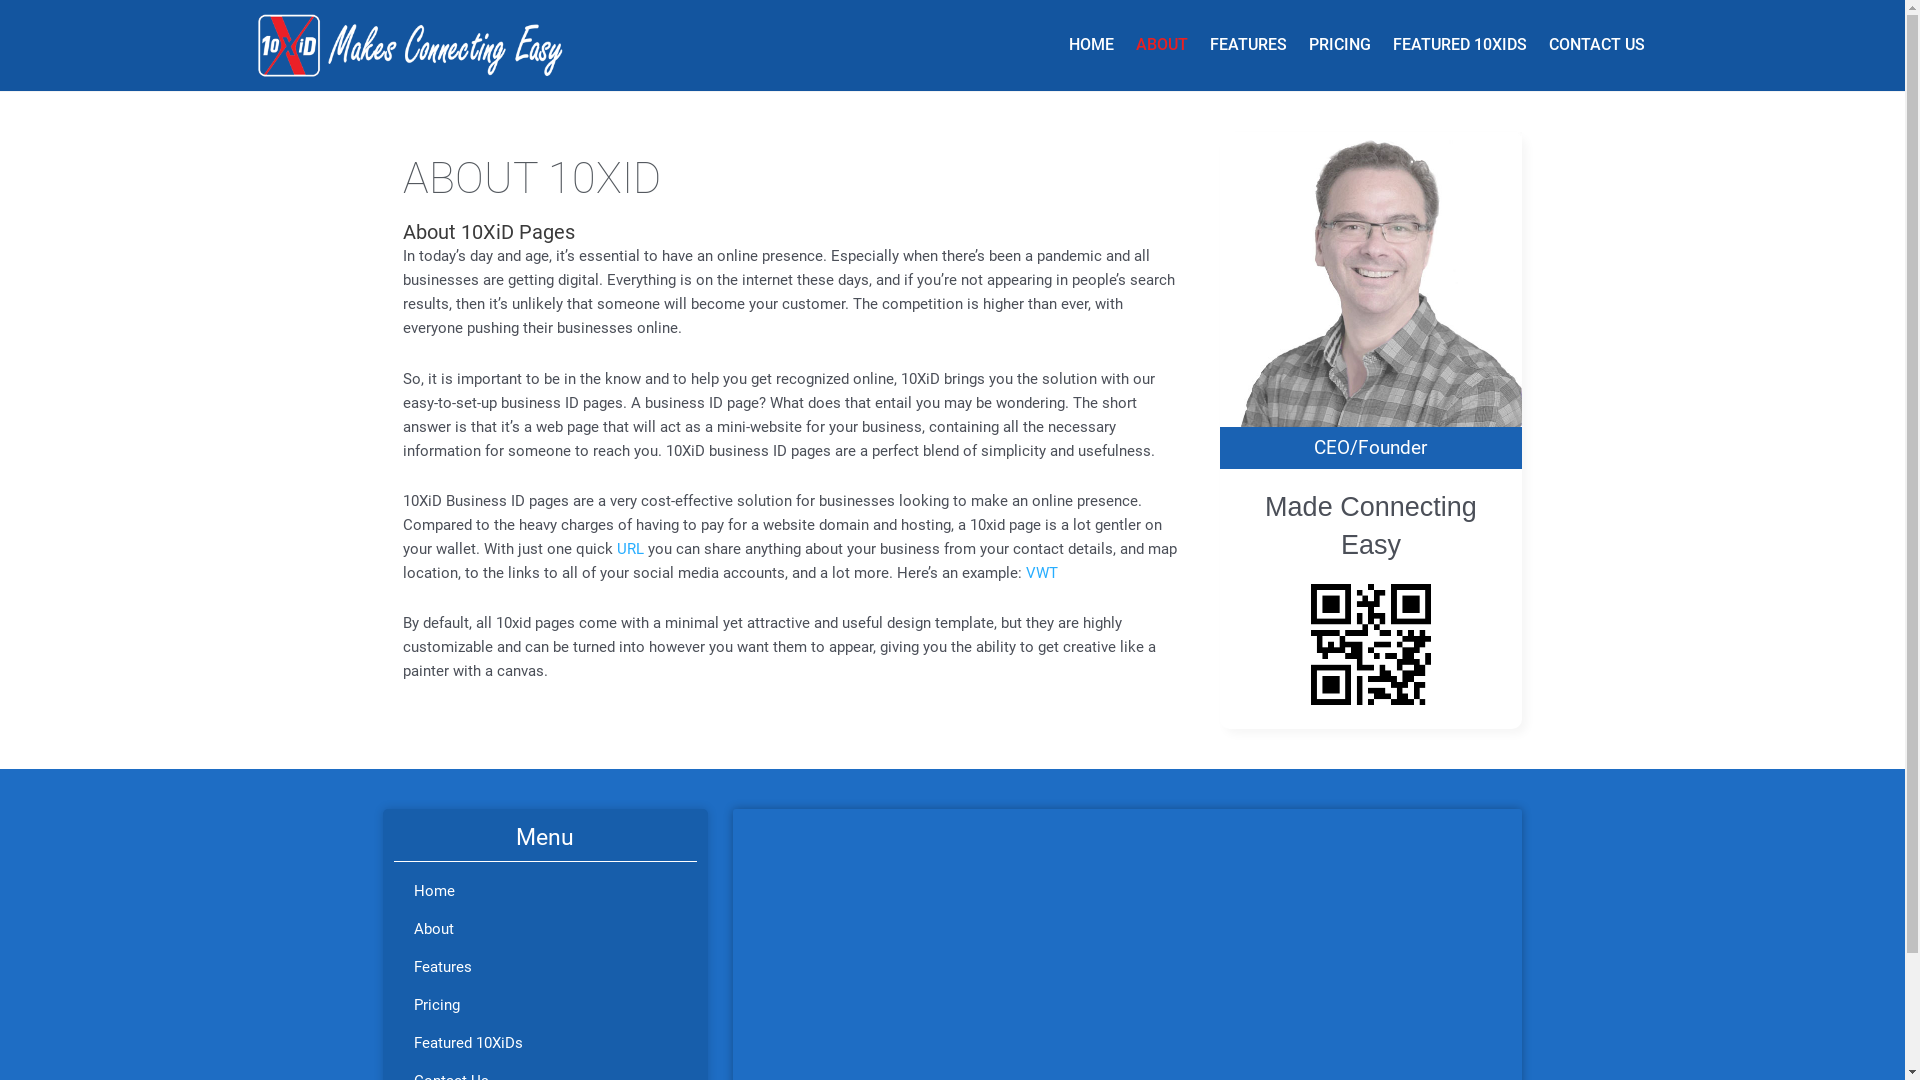 The width and height of the screenshot is (1920, 1080). I want to click on About, so click(546, 929).